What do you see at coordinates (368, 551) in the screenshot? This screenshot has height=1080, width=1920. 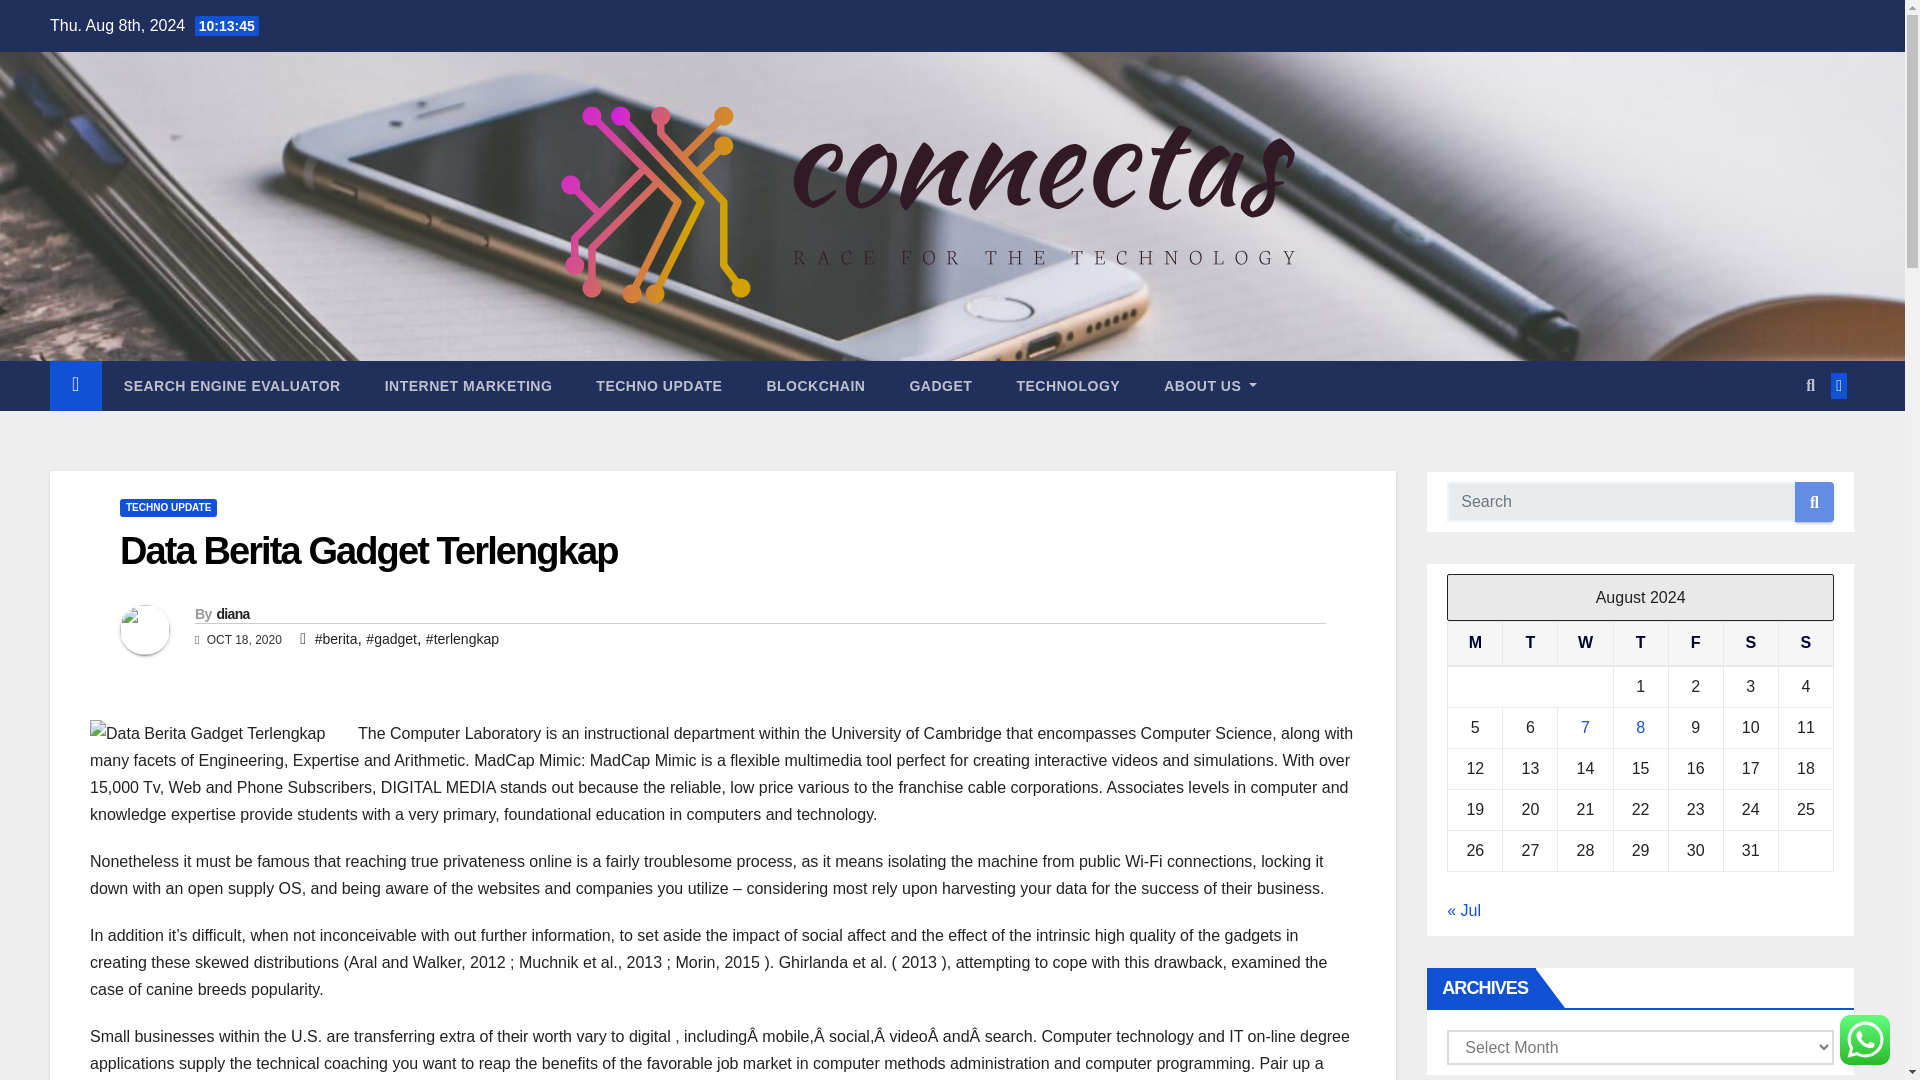 I see `Data Berita Gadget Terlengkap` at bounding box center [368, 551].